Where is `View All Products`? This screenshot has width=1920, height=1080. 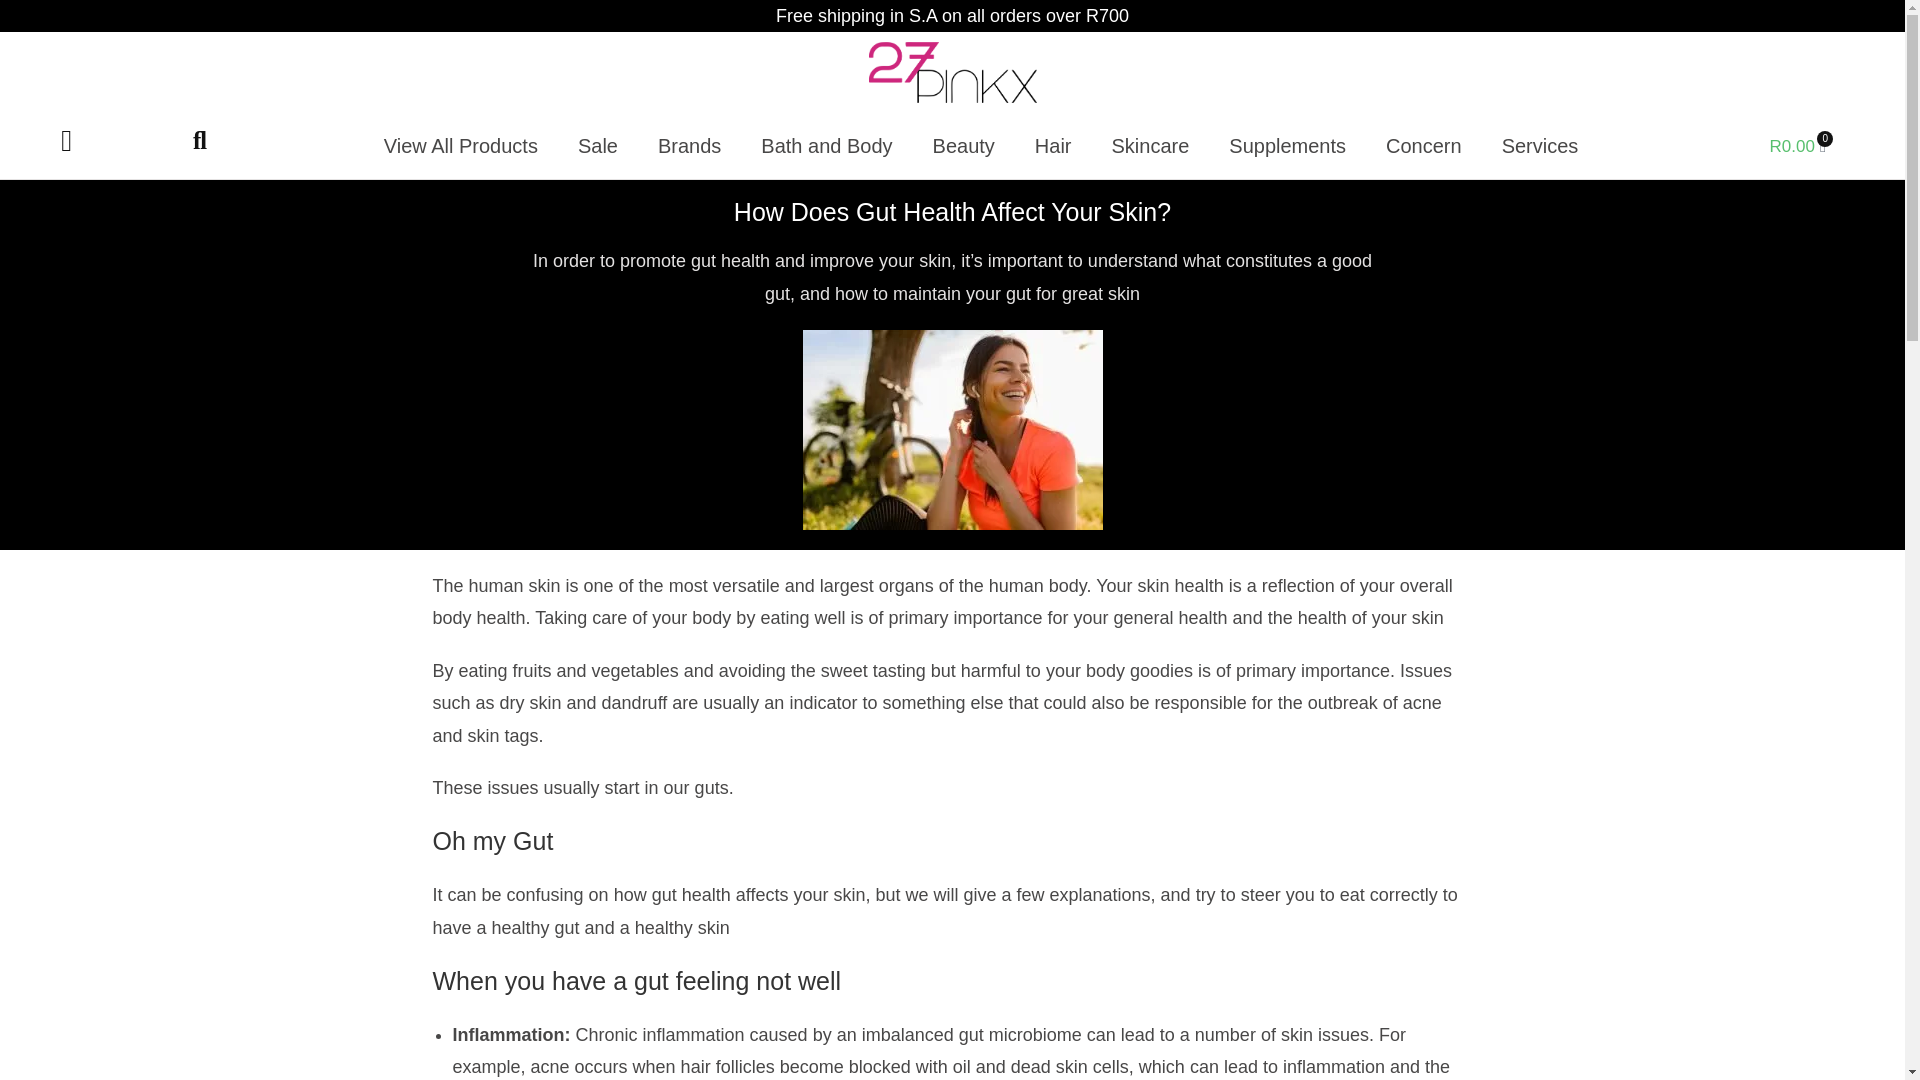 View All Products is located at coordinates (461, 146).